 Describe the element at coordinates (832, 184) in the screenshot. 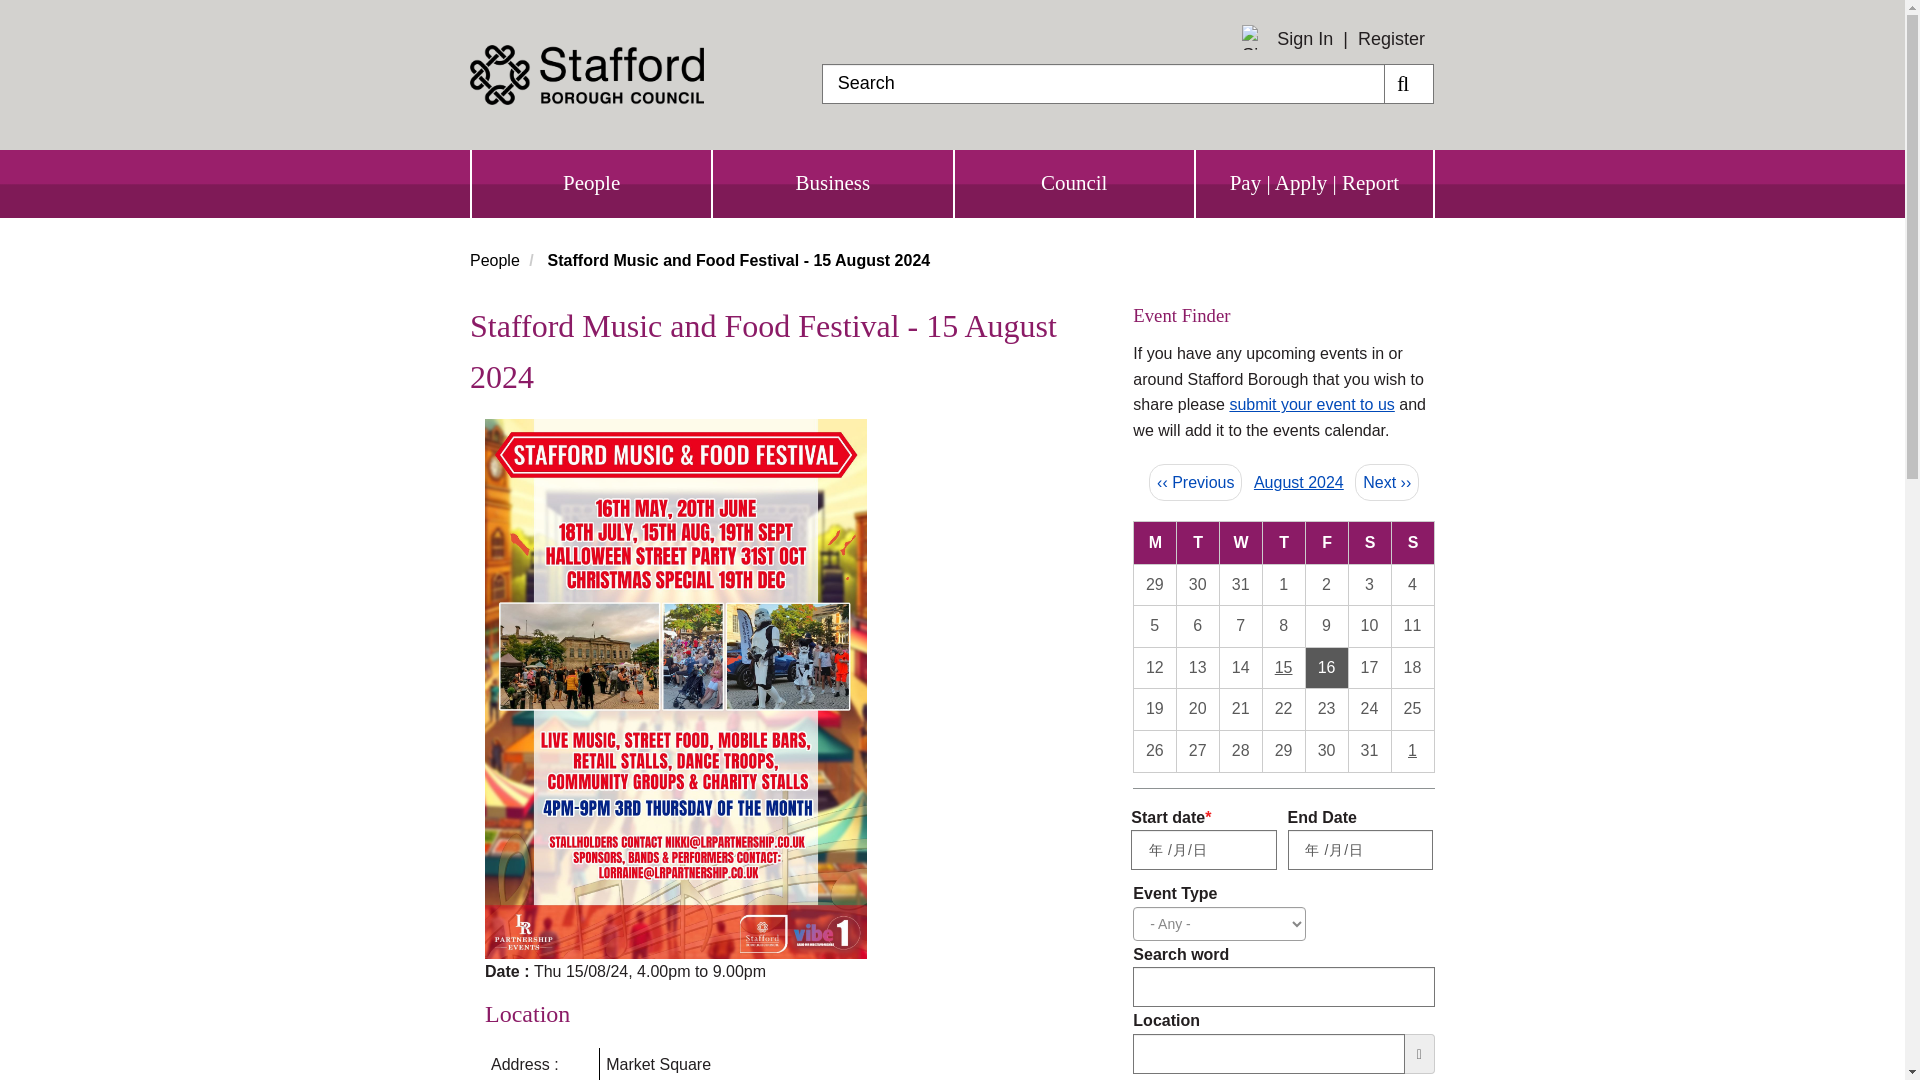

I see `Business` at that location.